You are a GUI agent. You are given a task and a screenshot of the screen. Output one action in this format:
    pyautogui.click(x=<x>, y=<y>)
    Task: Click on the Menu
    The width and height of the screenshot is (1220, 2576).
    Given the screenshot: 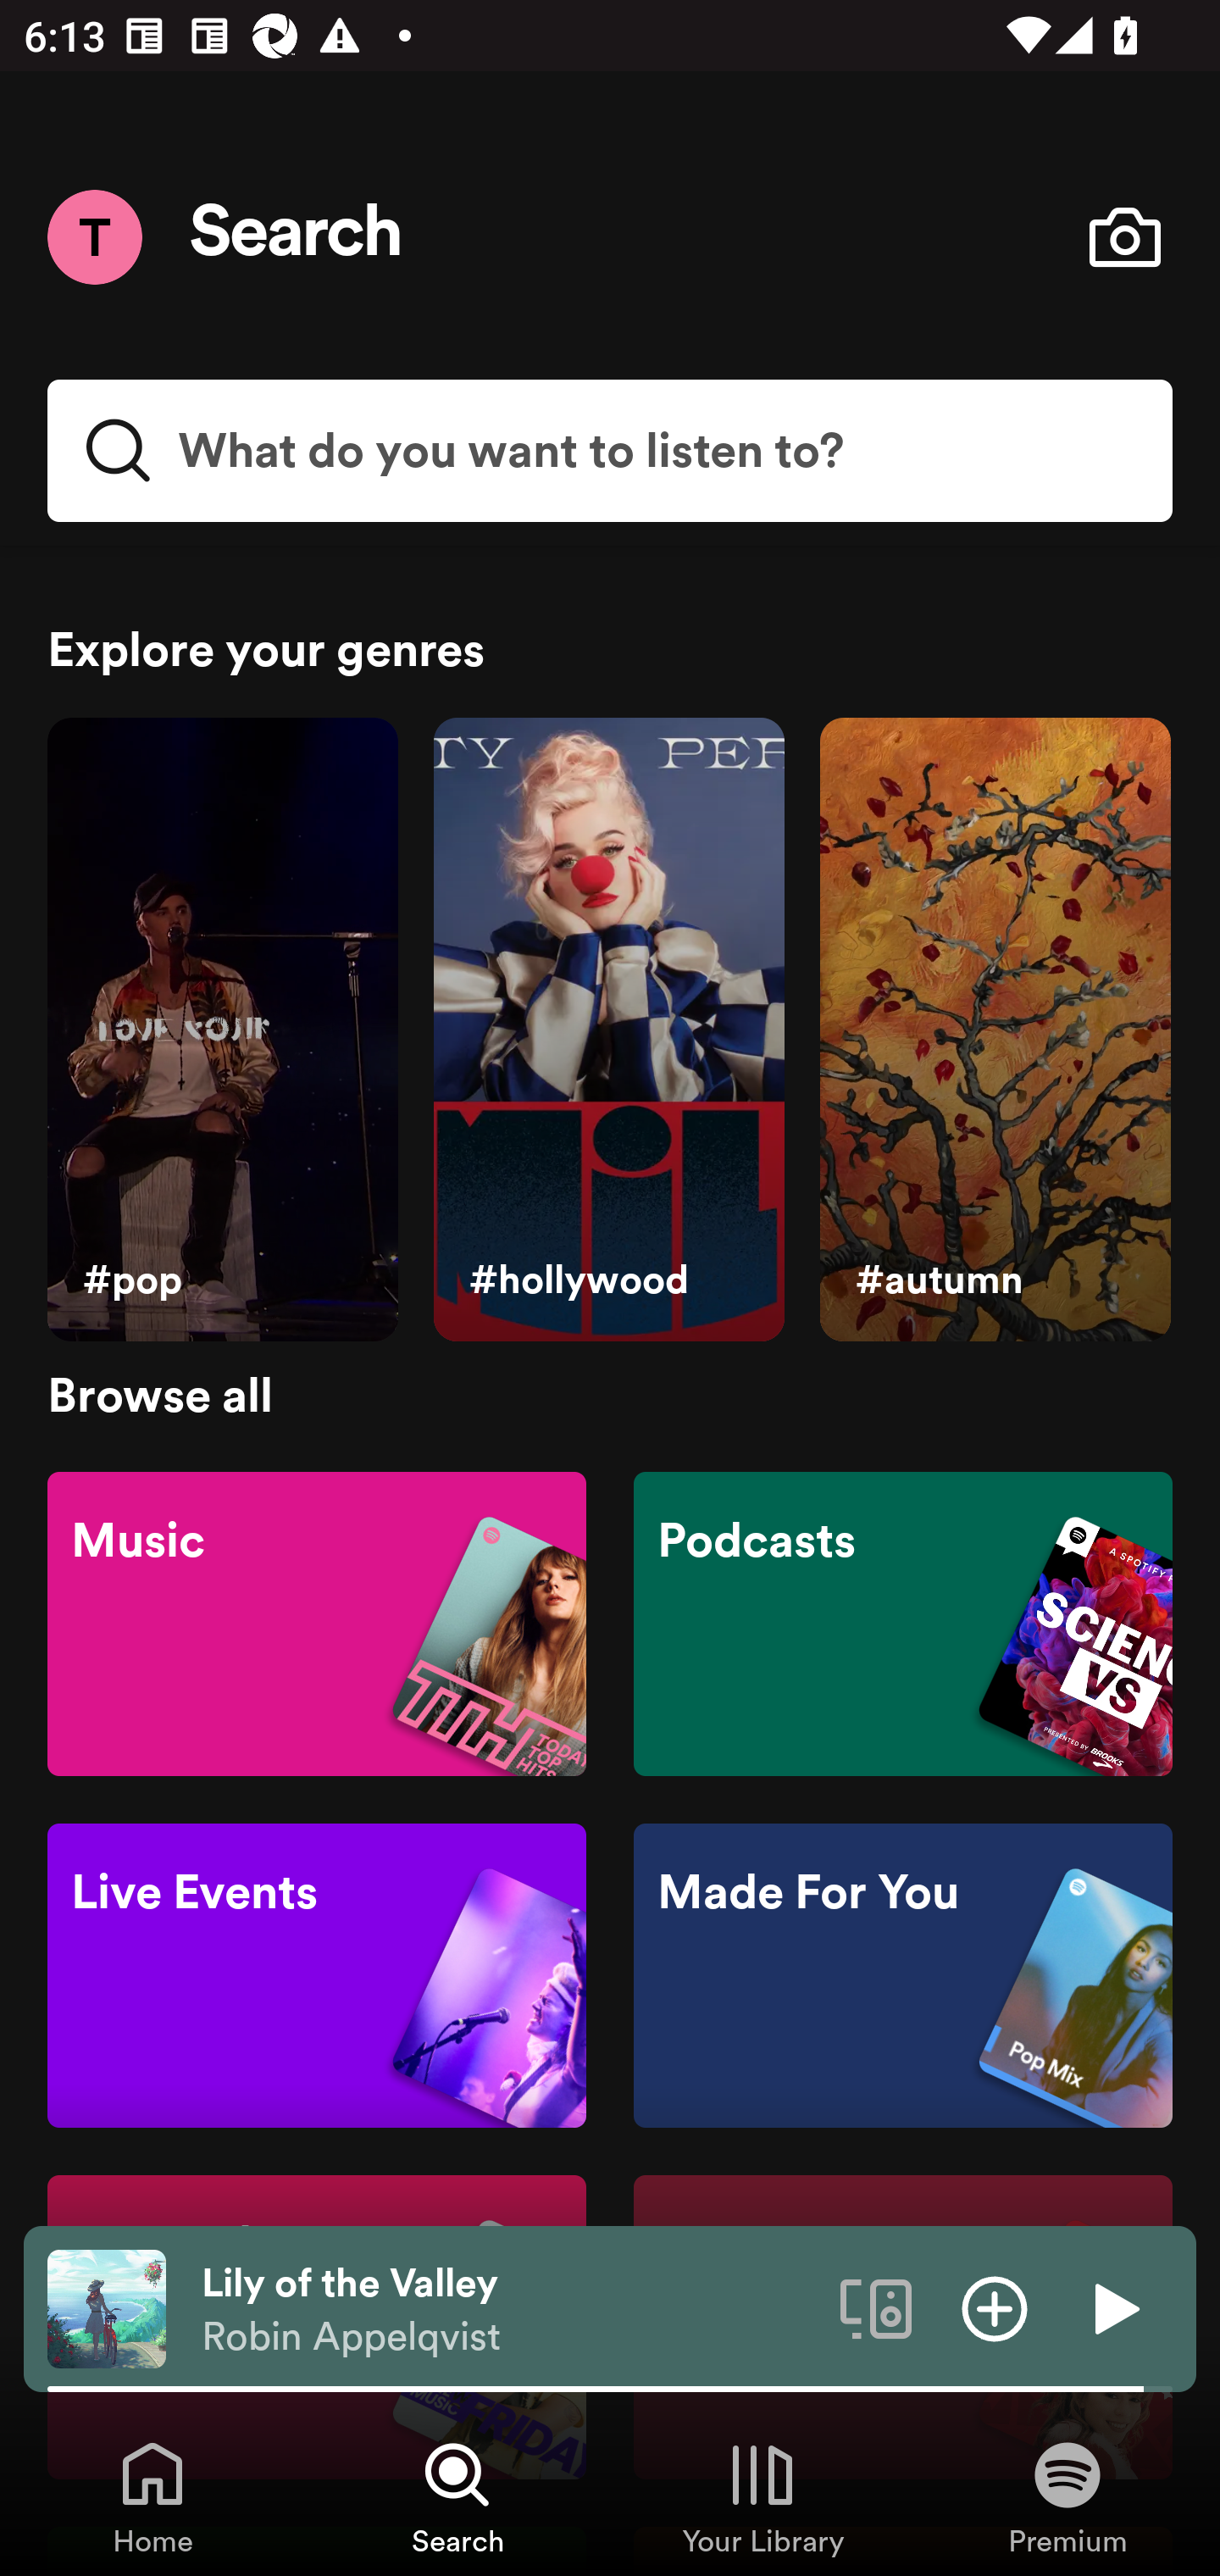 What is the action you would take?
    pyautogui.click(x=94, y=236)
    